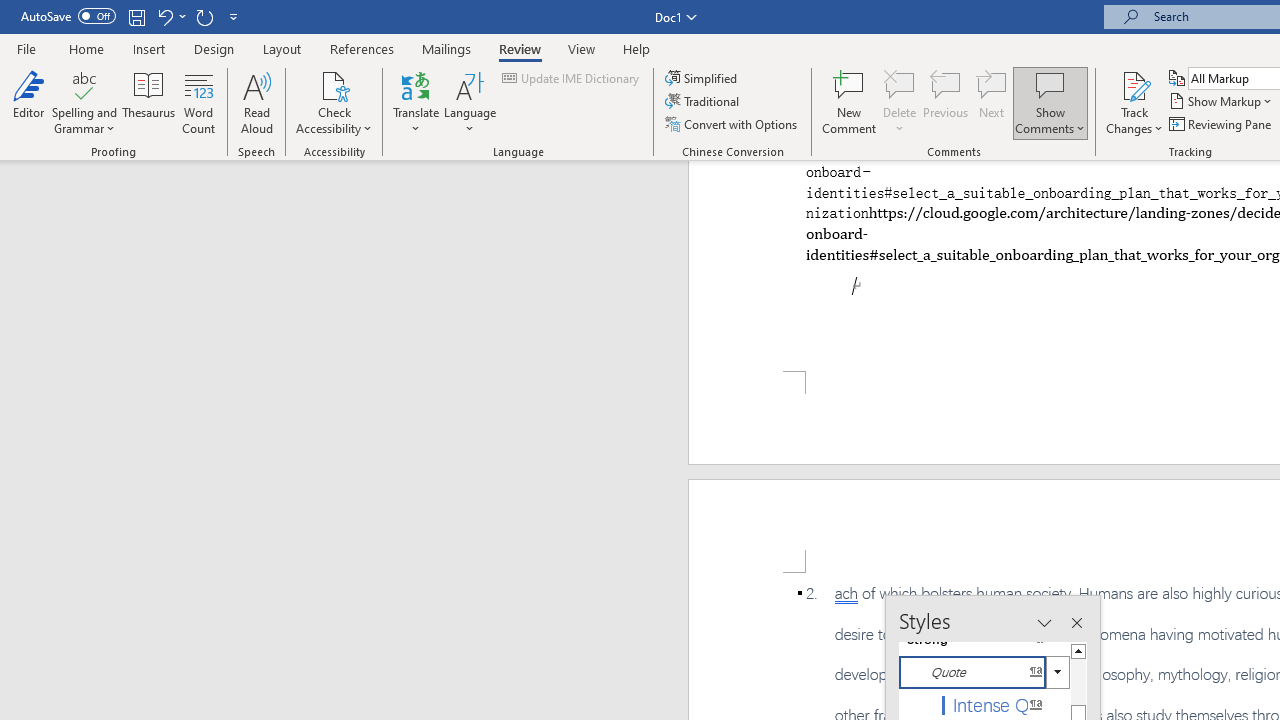  Describe the element at coordinates (334, 102) in the screenshot. I see `Check Accessibility` at that location.